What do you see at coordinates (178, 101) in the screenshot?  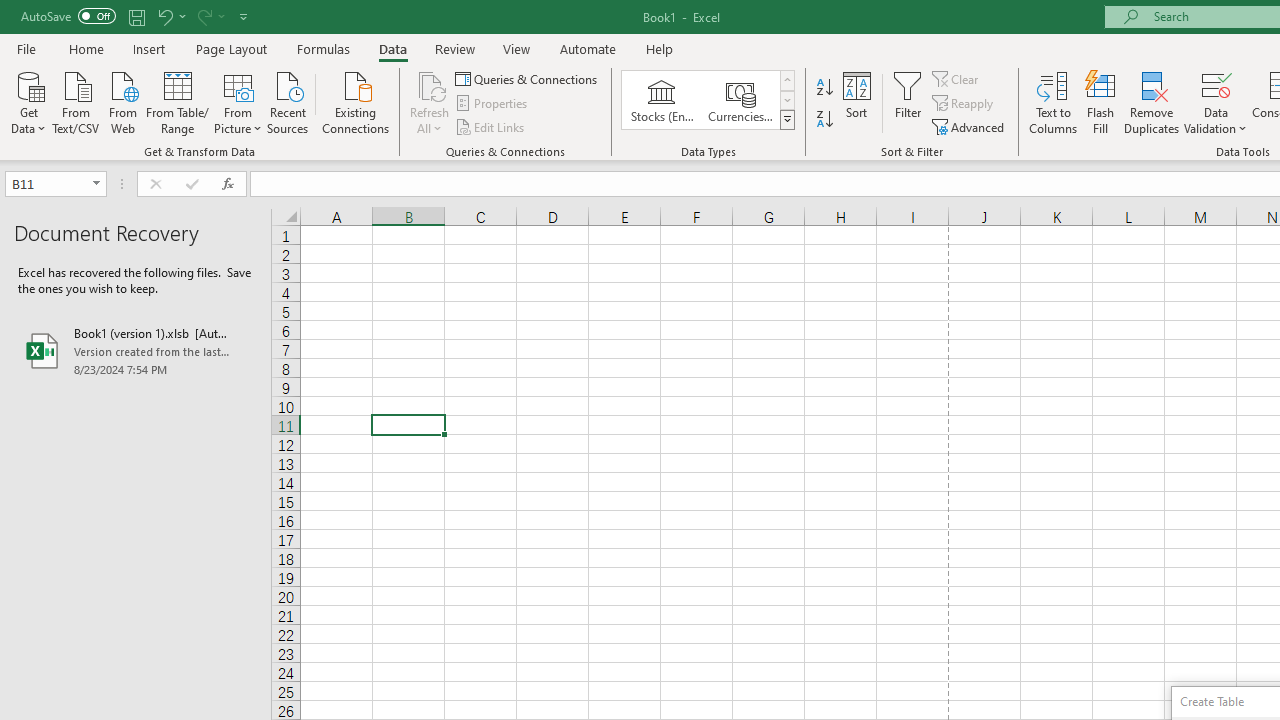 I see `From Table/Range` at bounding box center [178, 101].